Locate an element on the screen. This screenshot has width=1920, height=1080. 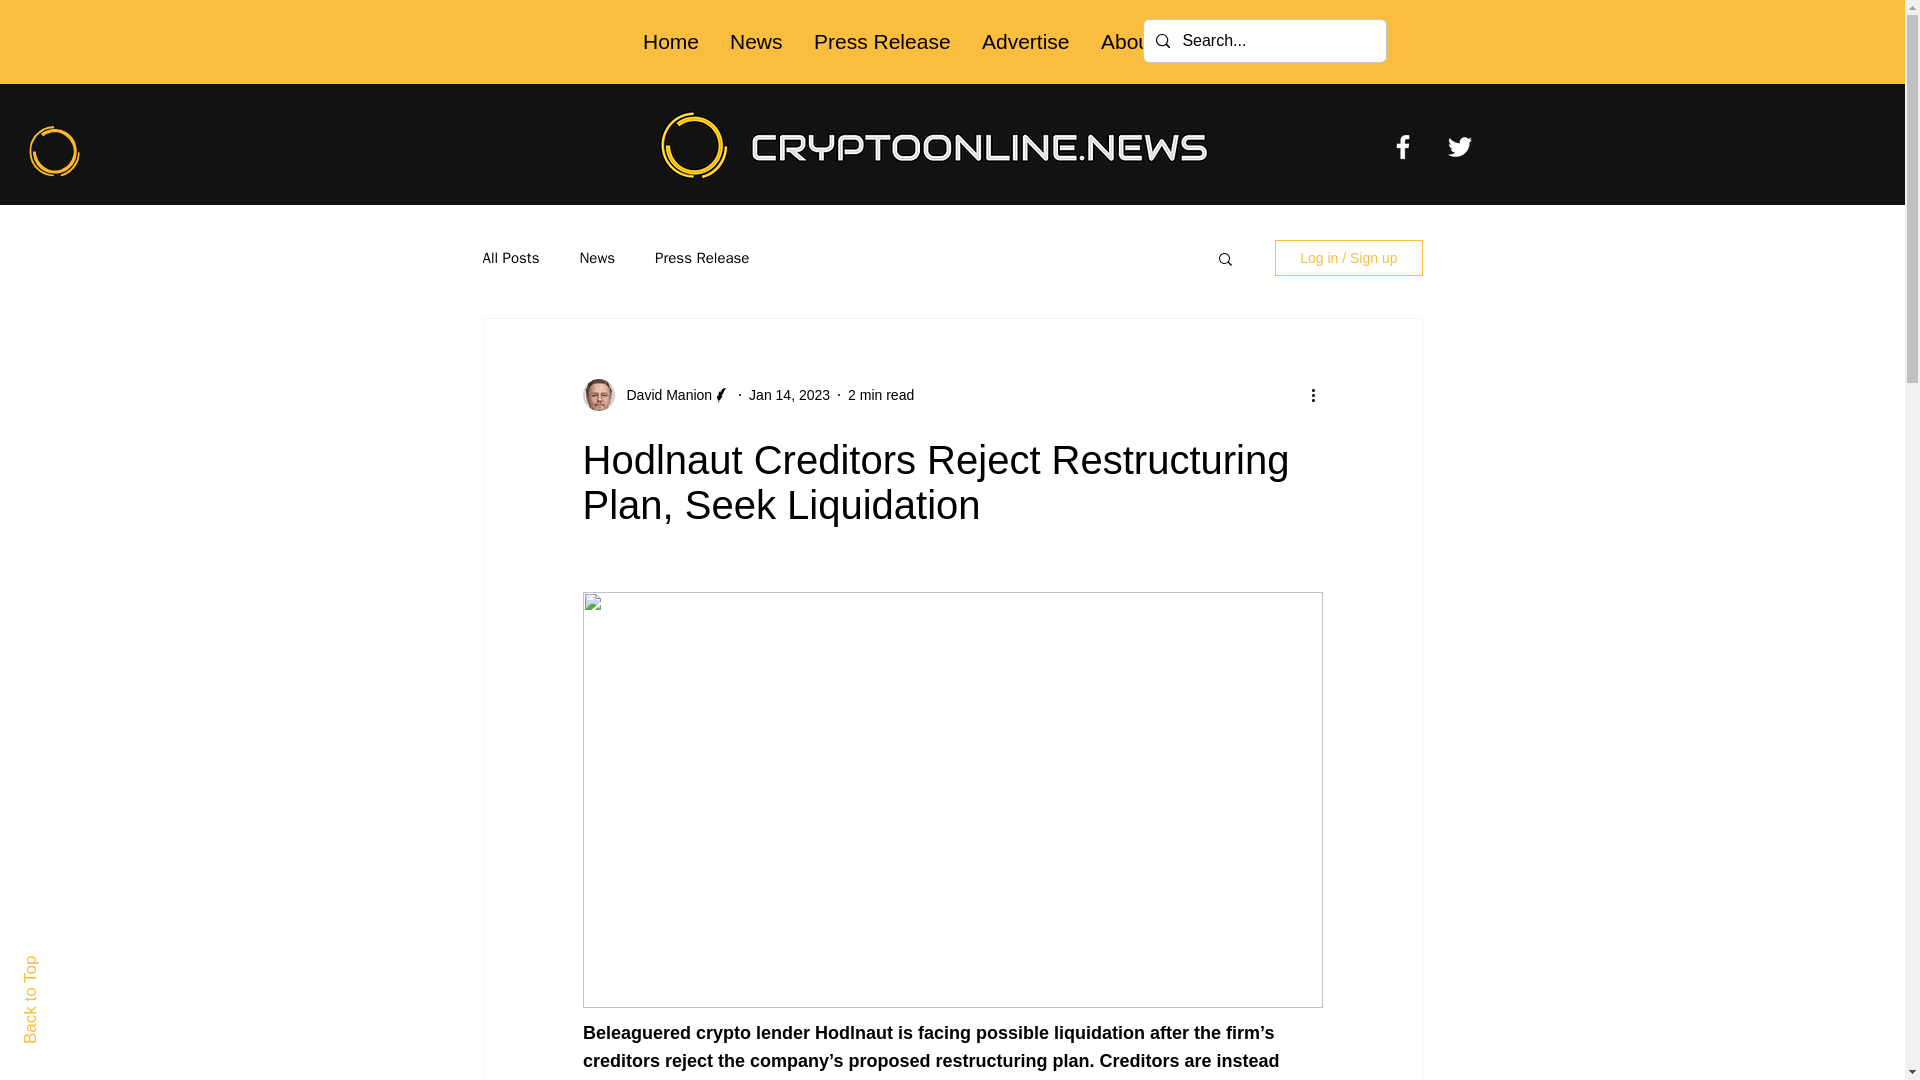
About is located at coordinates (1128, 42).